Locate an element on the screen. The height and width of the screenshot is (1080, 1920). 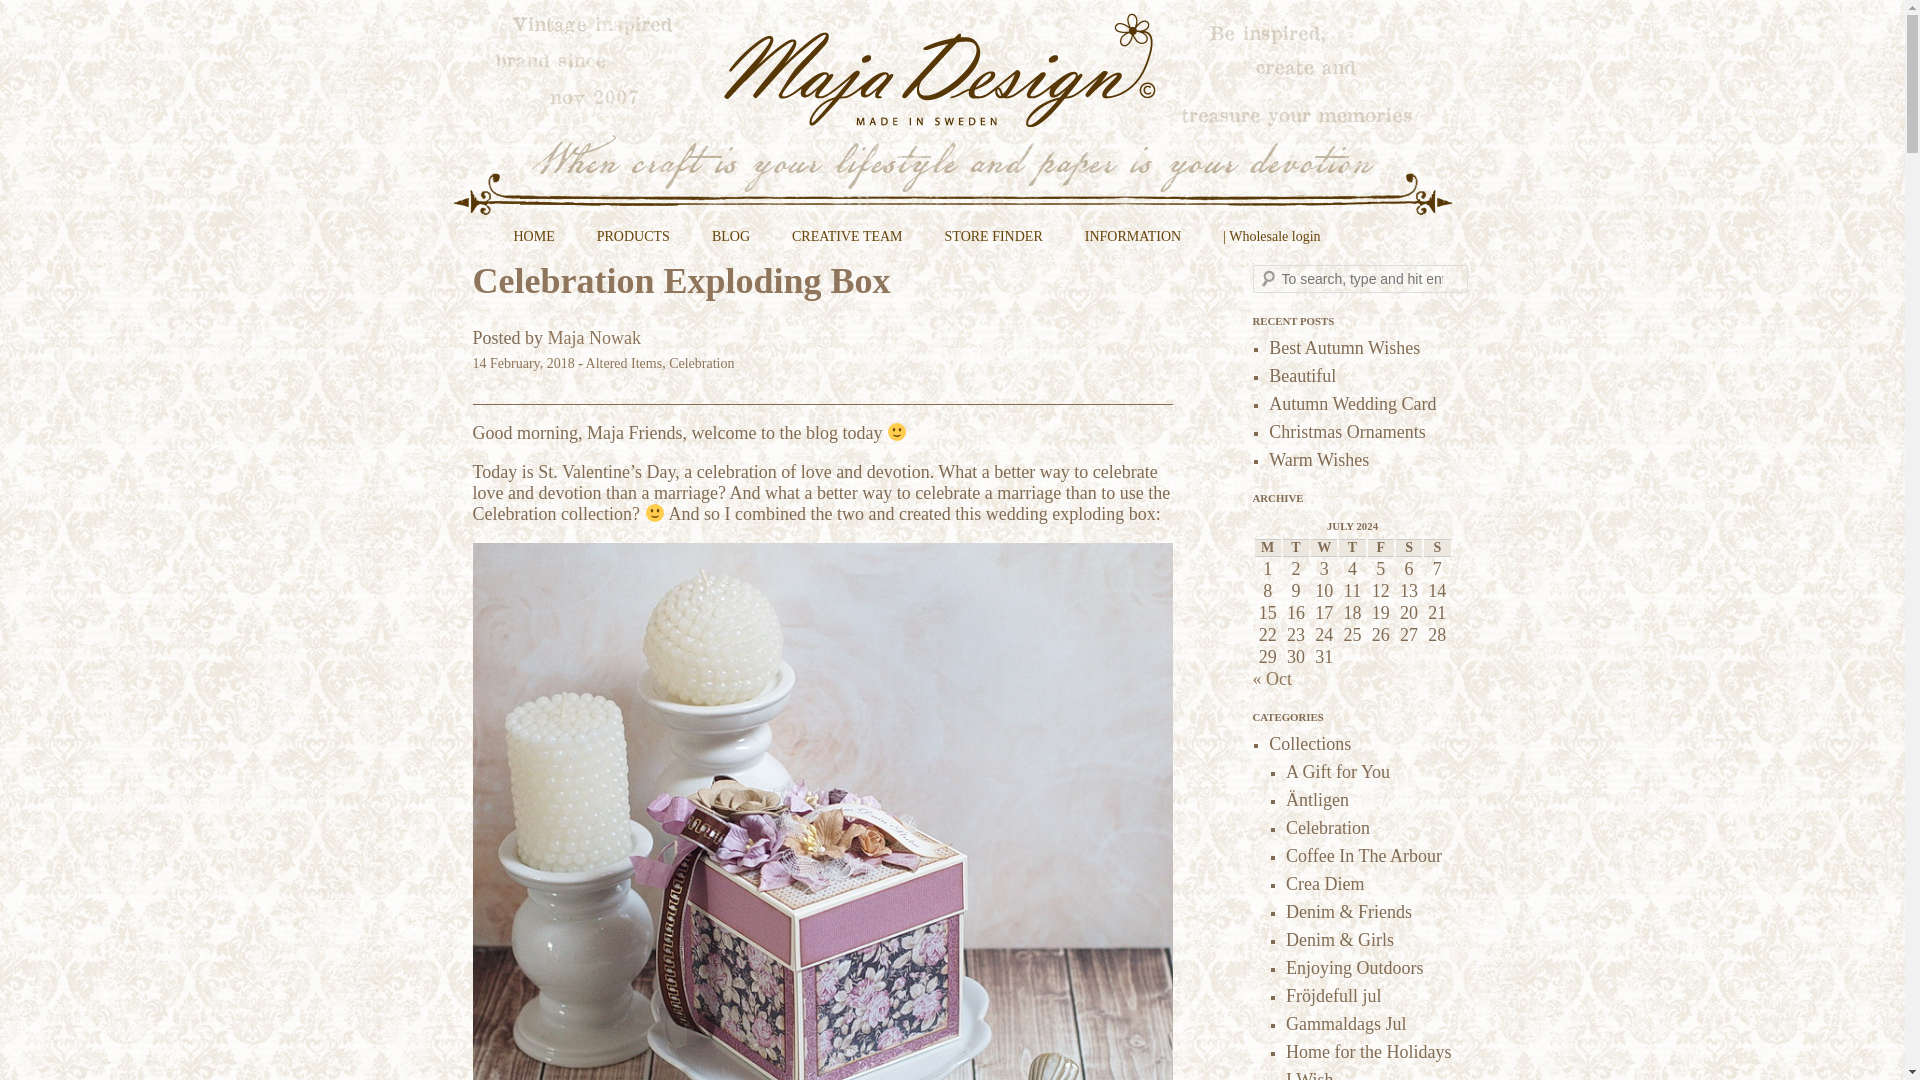
Saturday is located at coordinates (1408, 548).